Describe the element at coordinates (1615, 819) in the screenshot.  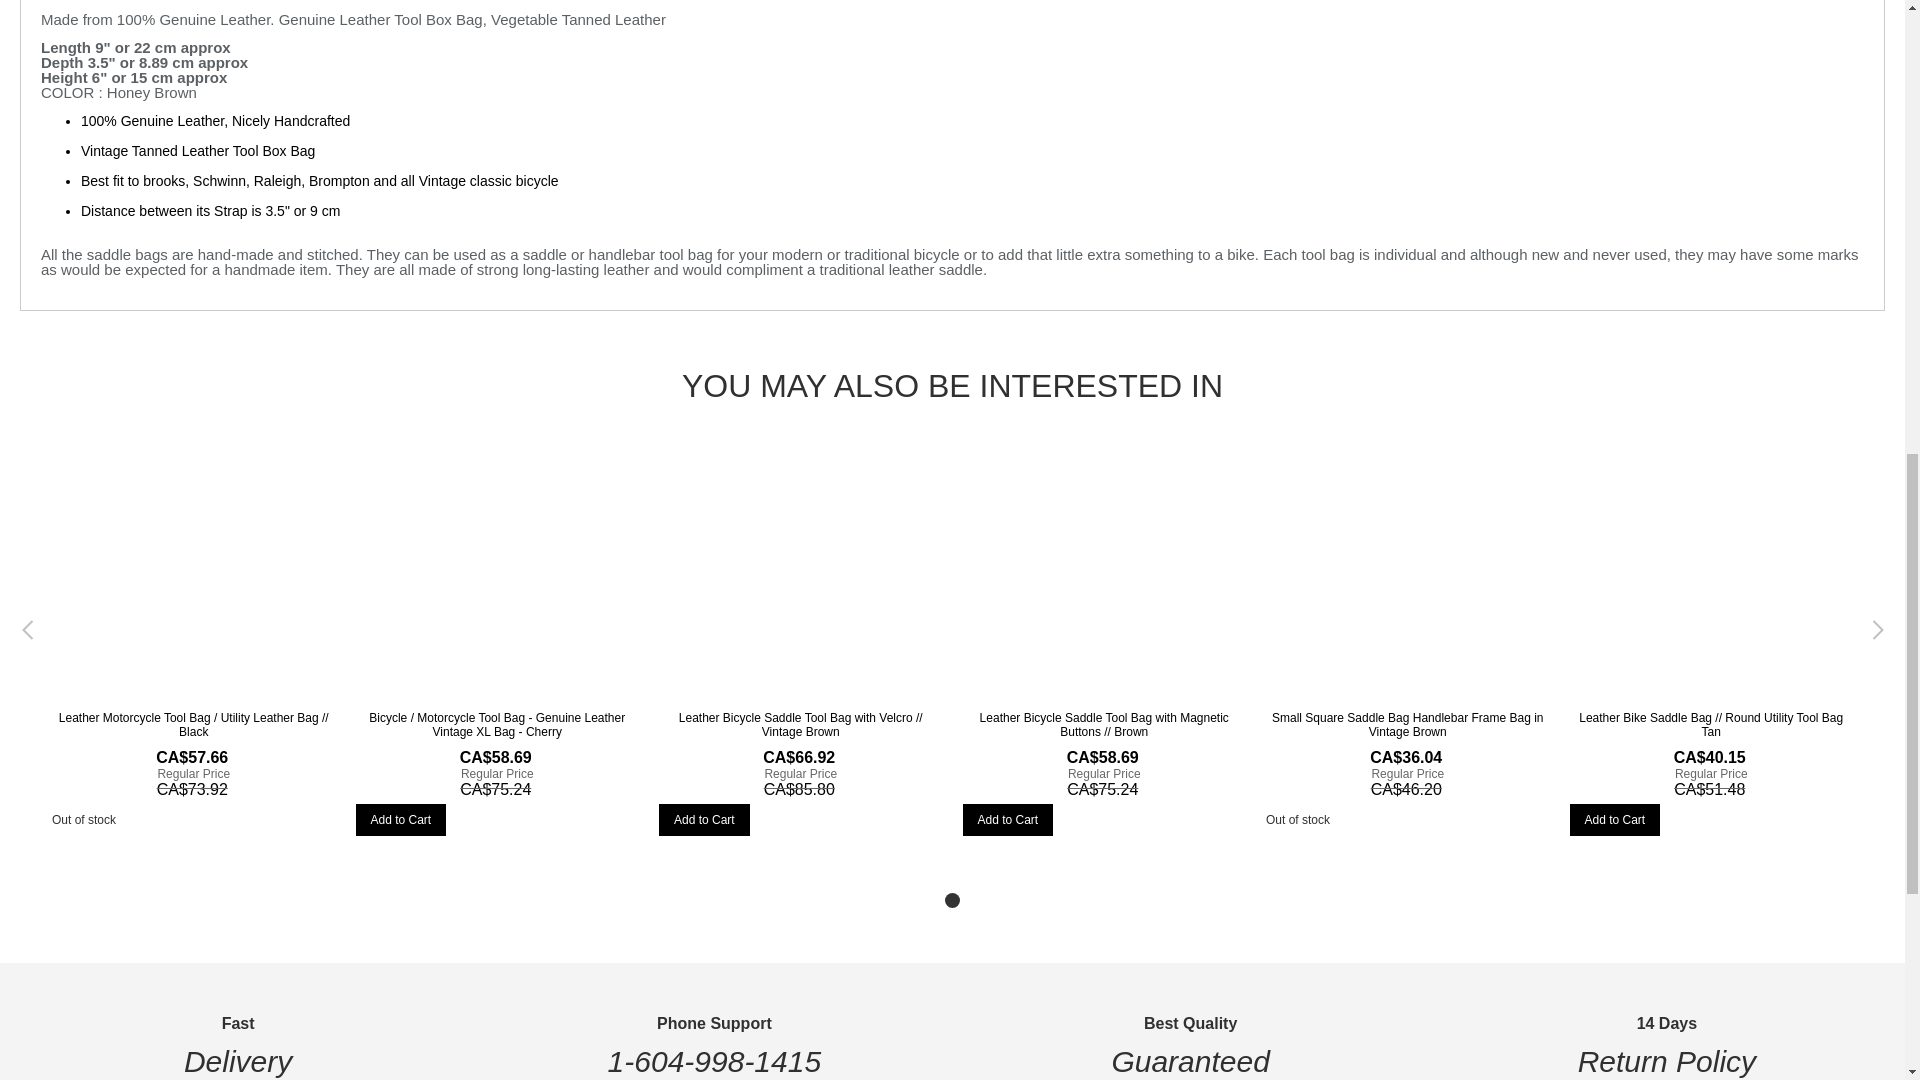
I see `Add to Cart` at that location.